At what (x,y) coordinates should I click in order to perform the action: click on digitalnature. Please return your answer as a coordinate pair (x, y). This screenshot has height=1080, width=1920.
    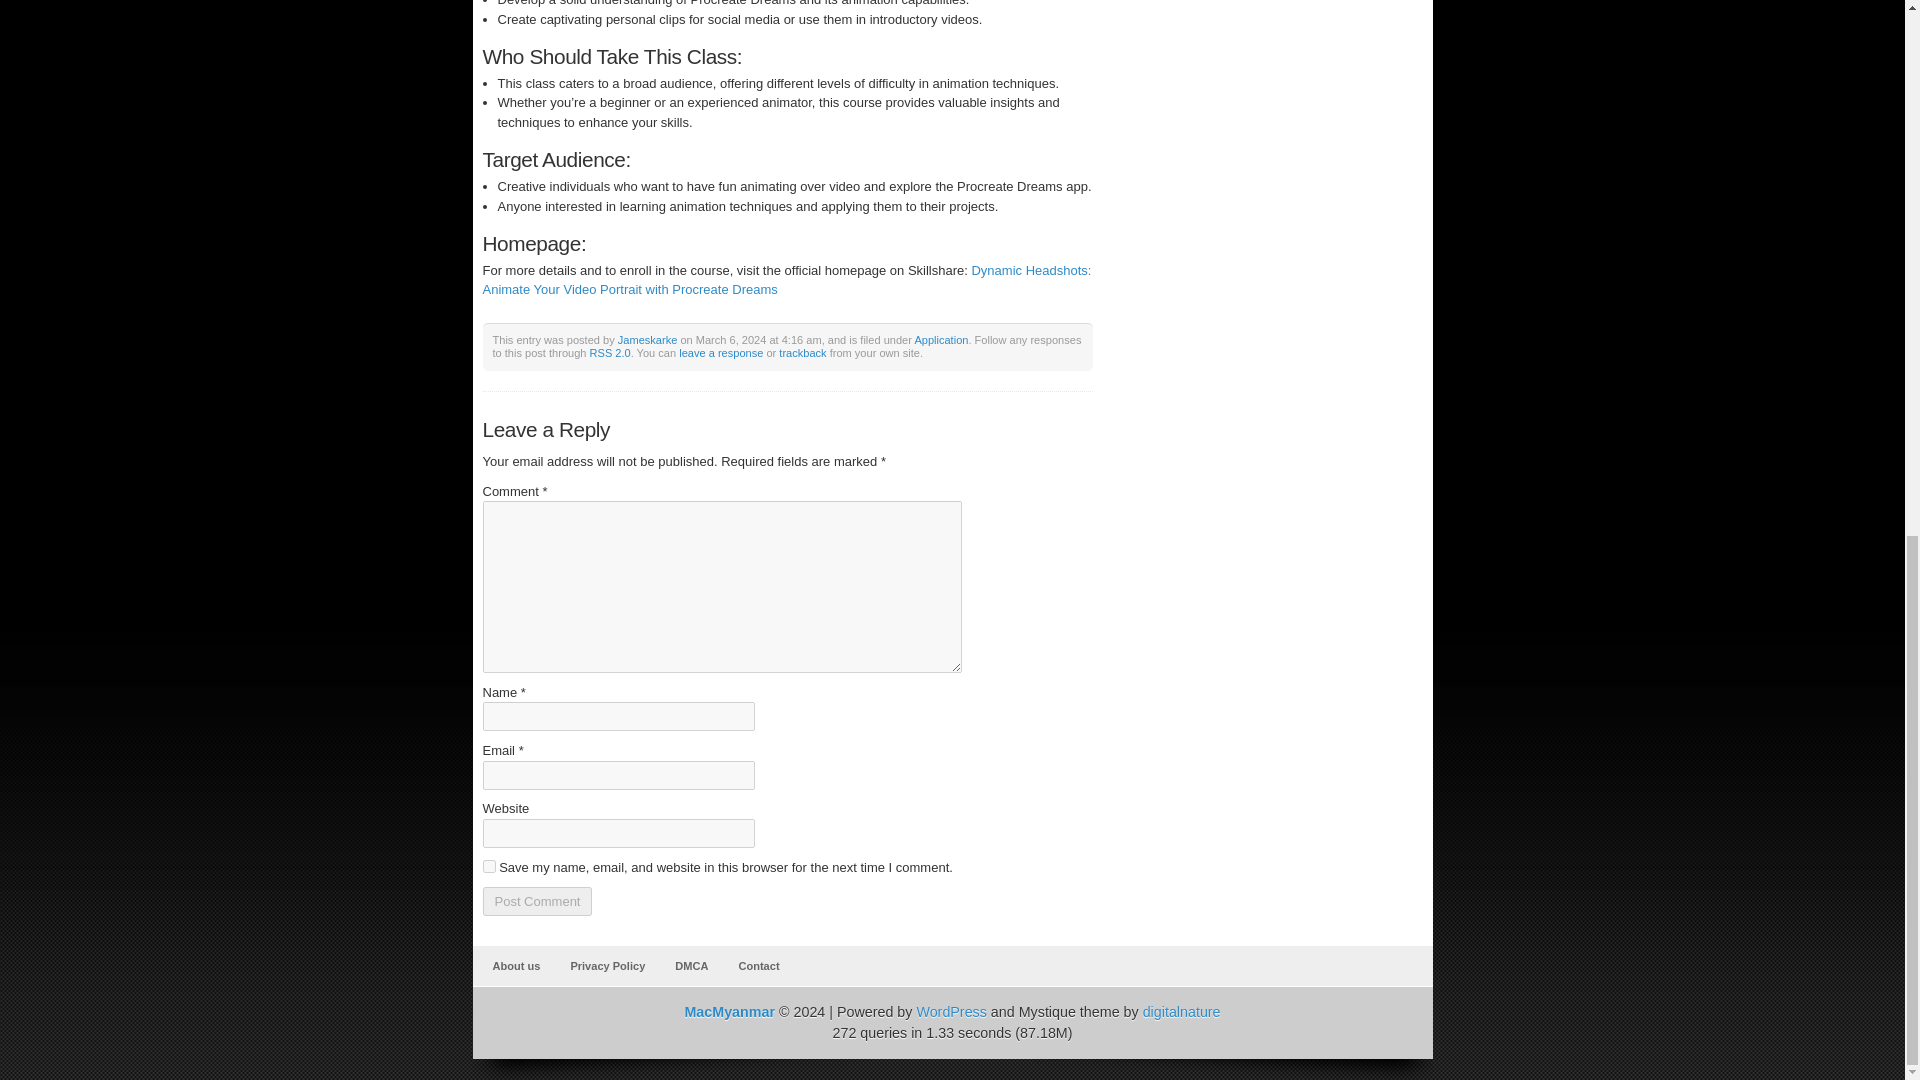
    Looking at the image, I should click on (1182, 1012).